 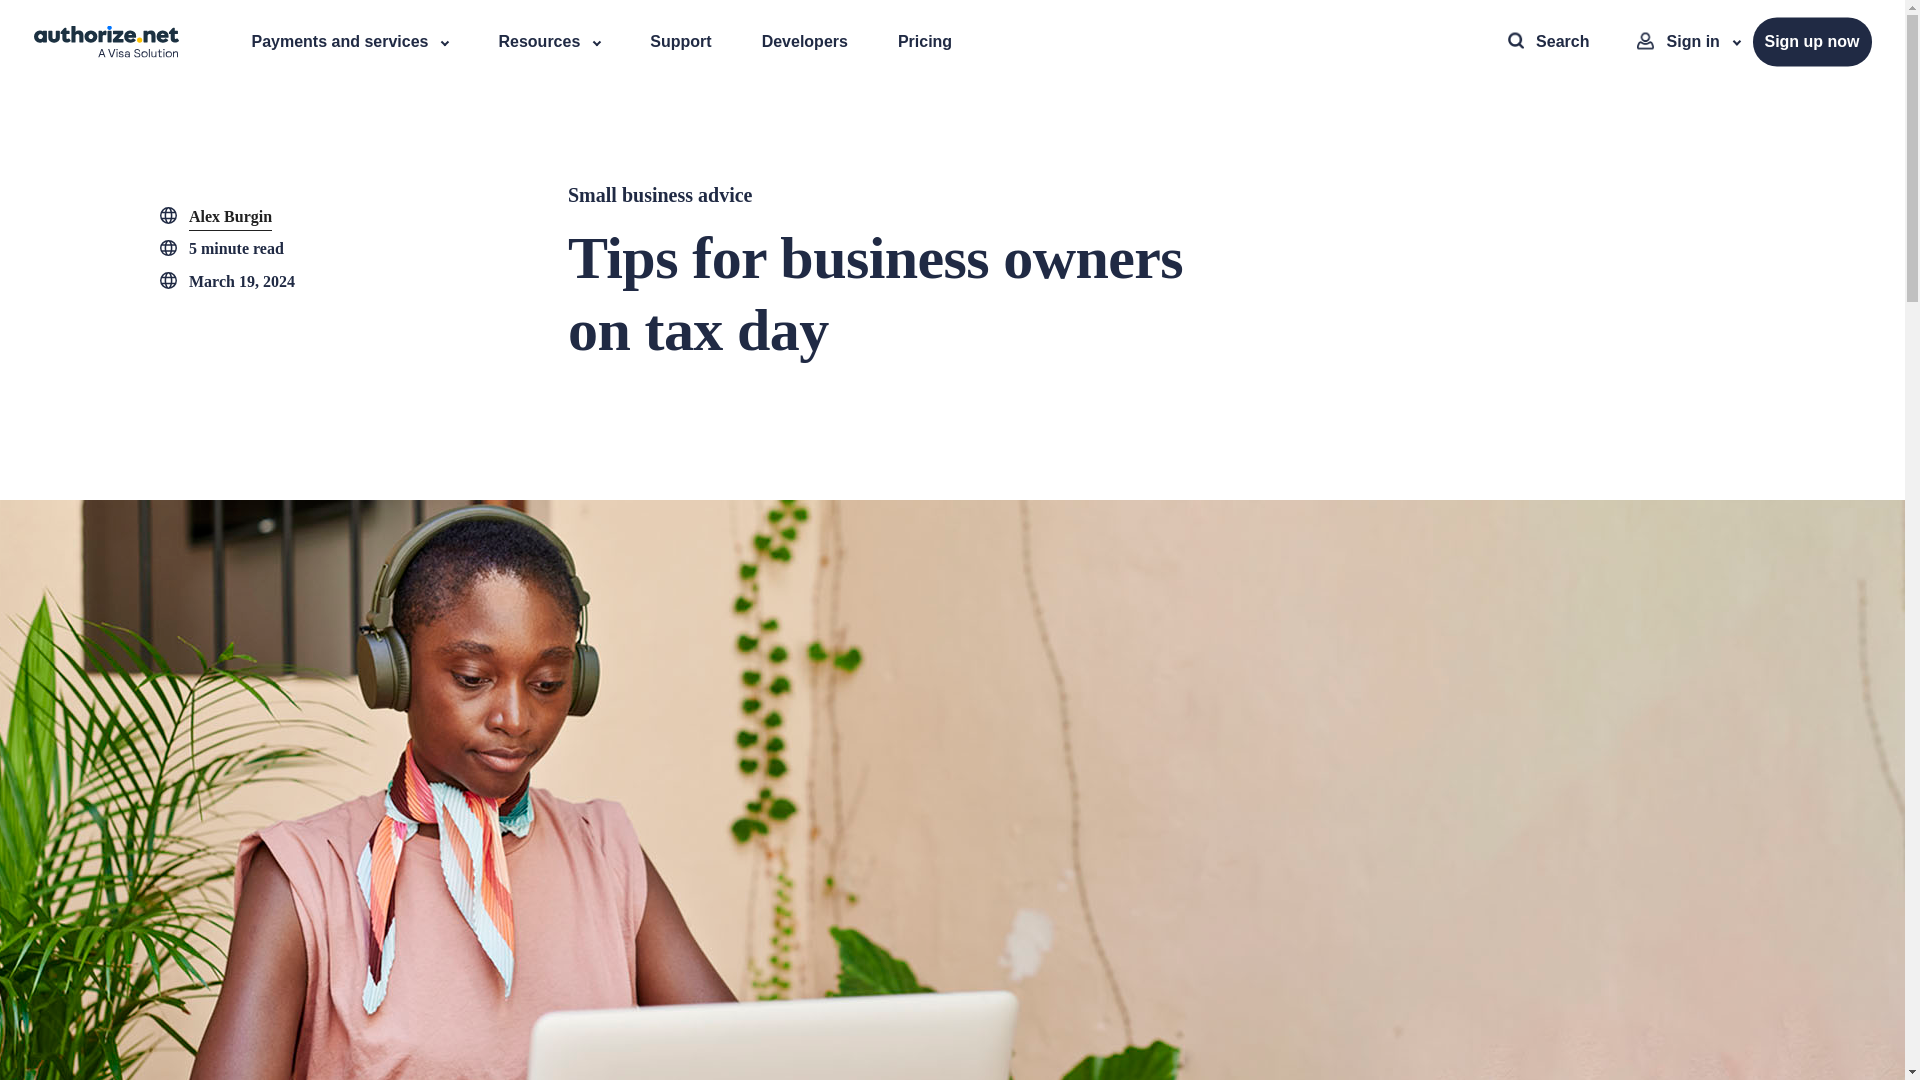 What do you see at coordinates (1548, 42) in the screenshot?
I see `Search` at bounding box center [1548, 42].